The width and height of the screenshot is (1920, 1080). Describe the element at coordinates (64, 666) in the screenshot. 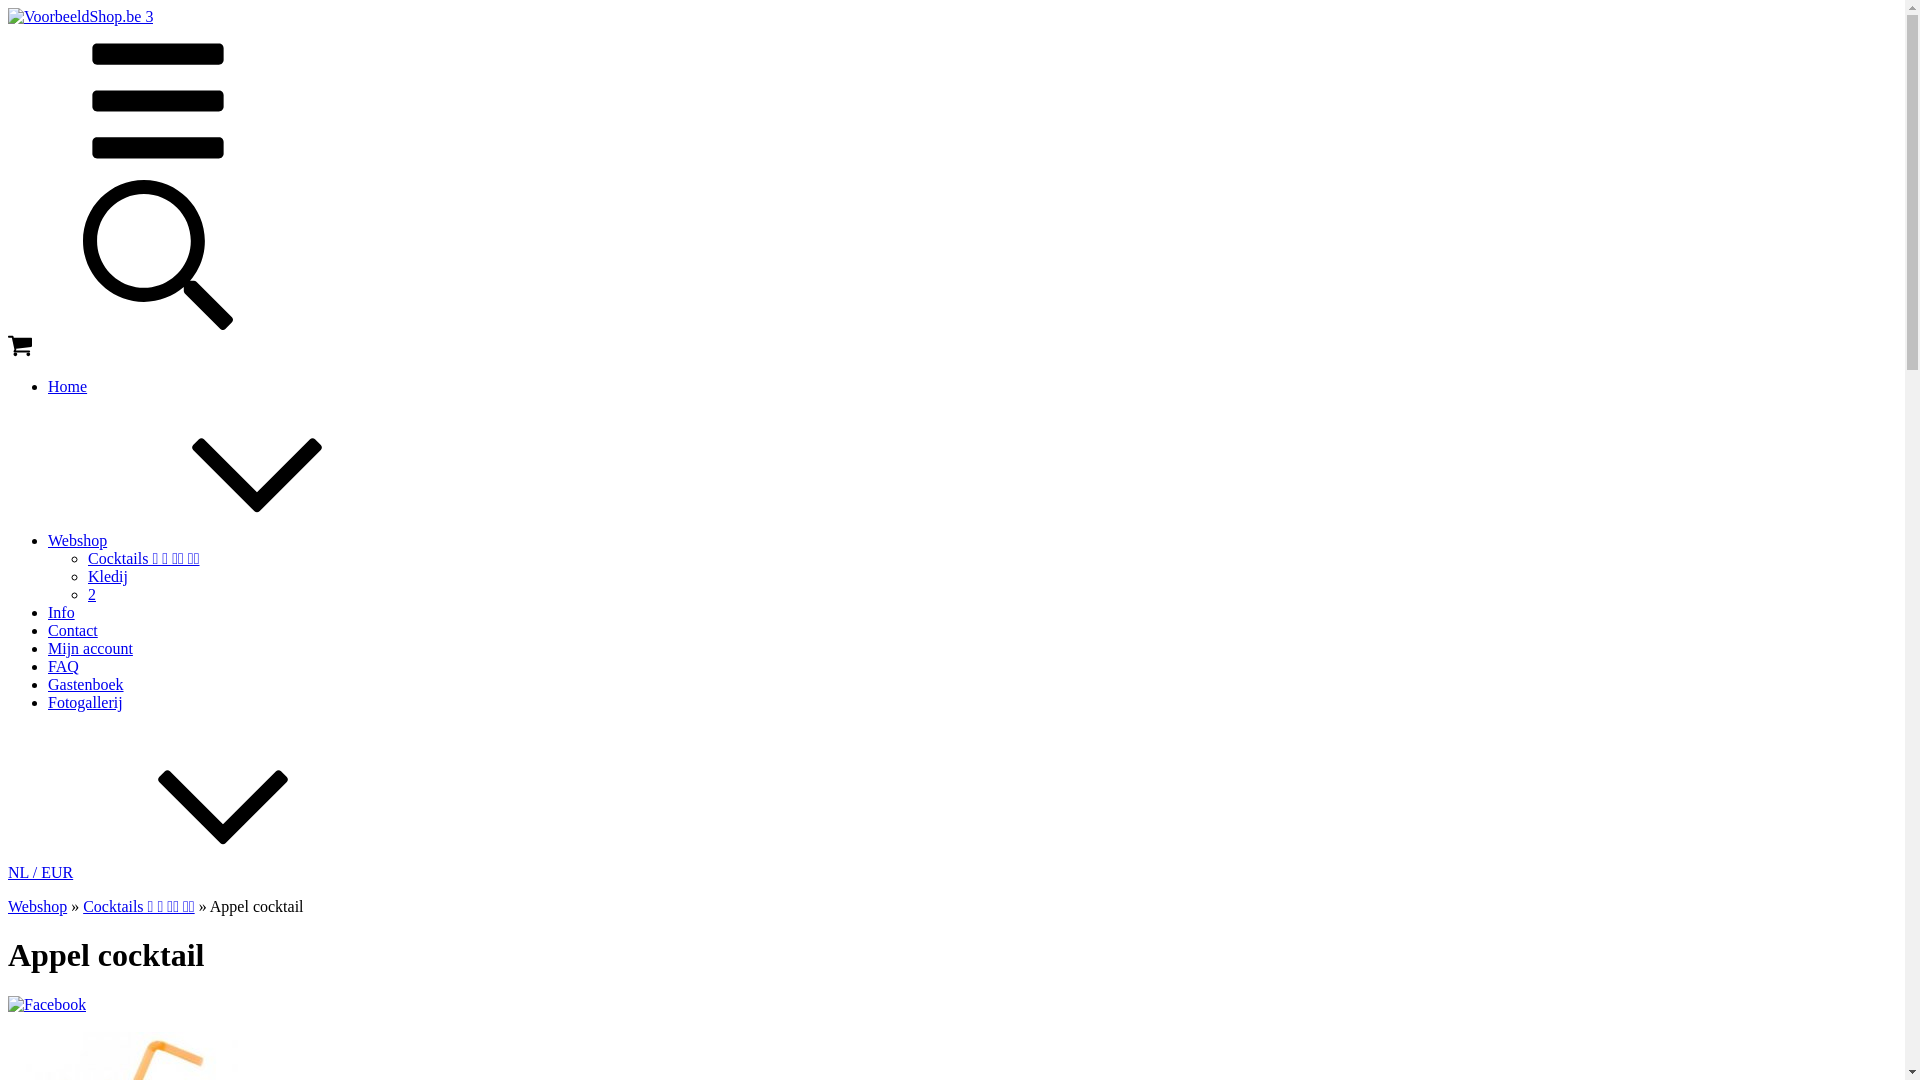

I see `FAQ` at that location.